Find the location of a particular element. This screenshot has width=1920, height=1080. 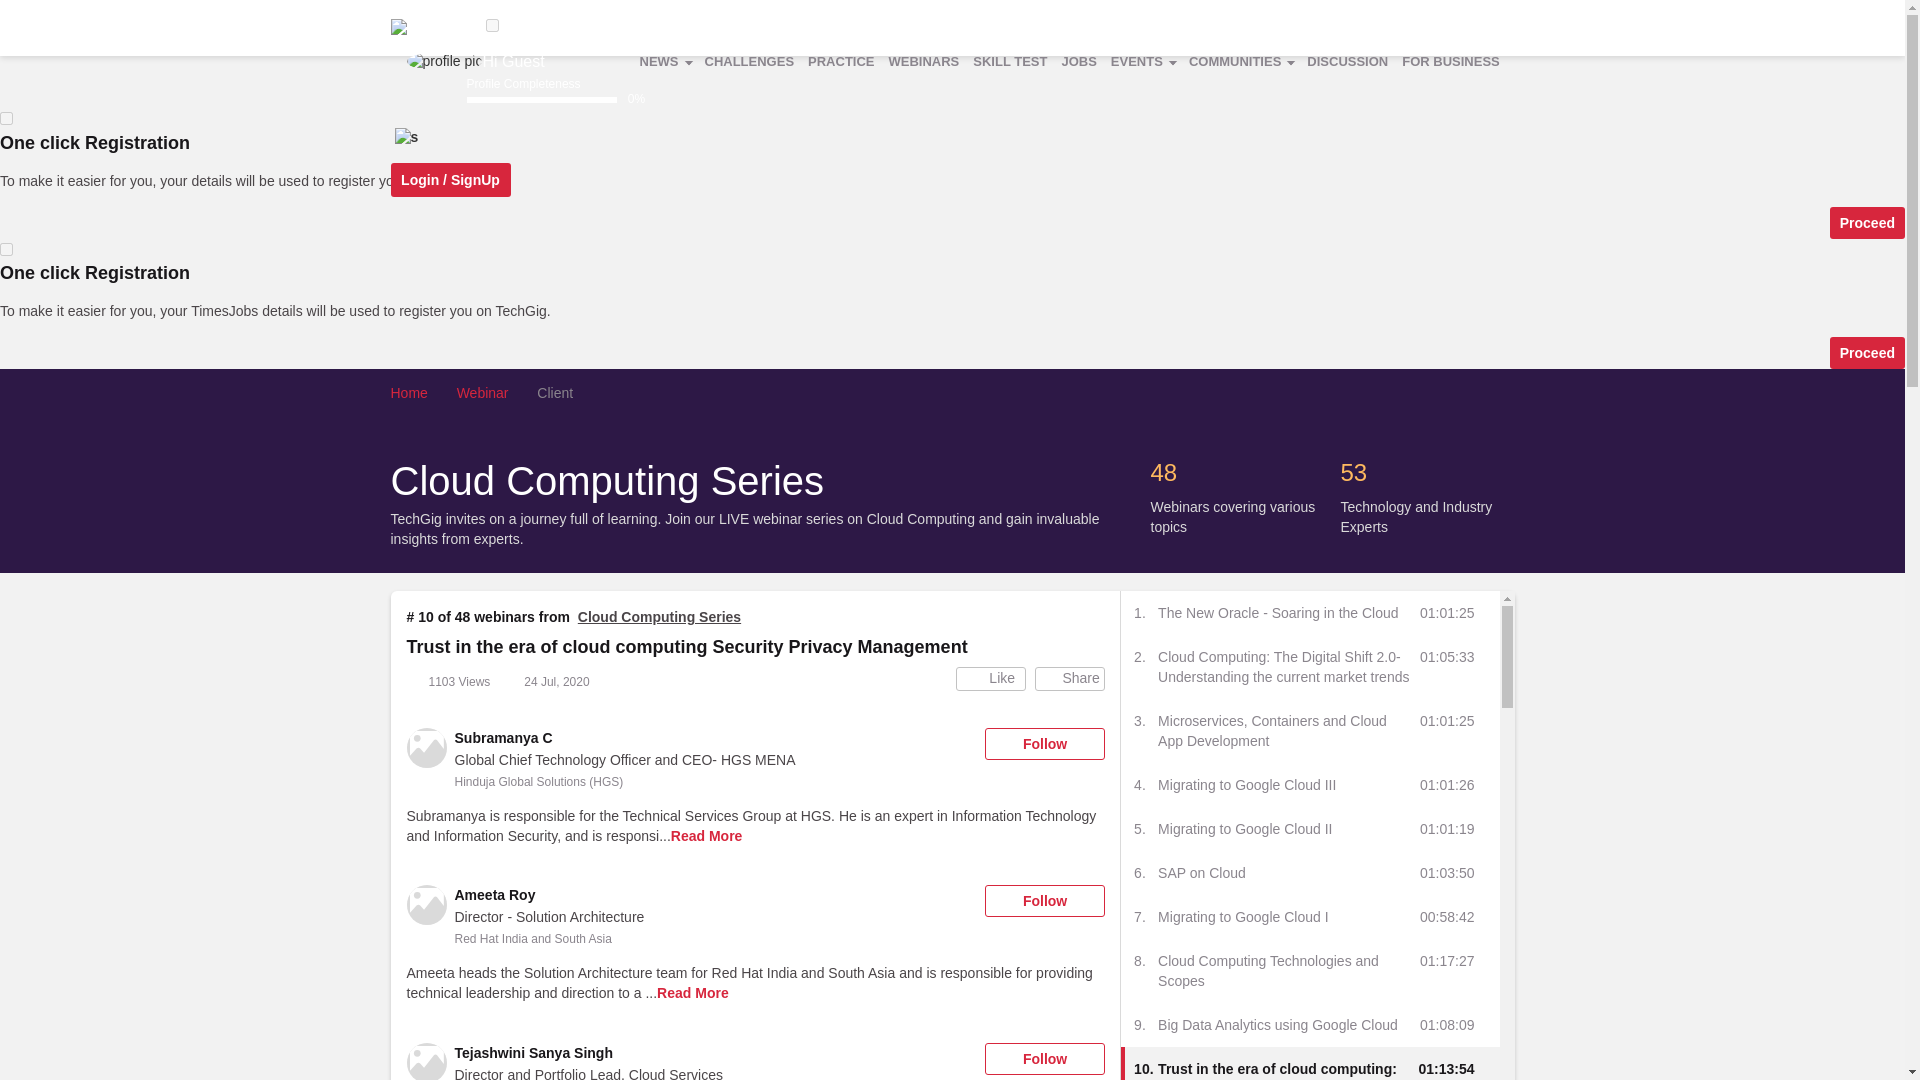

EVENTS is located at coordinates (1143, 61).